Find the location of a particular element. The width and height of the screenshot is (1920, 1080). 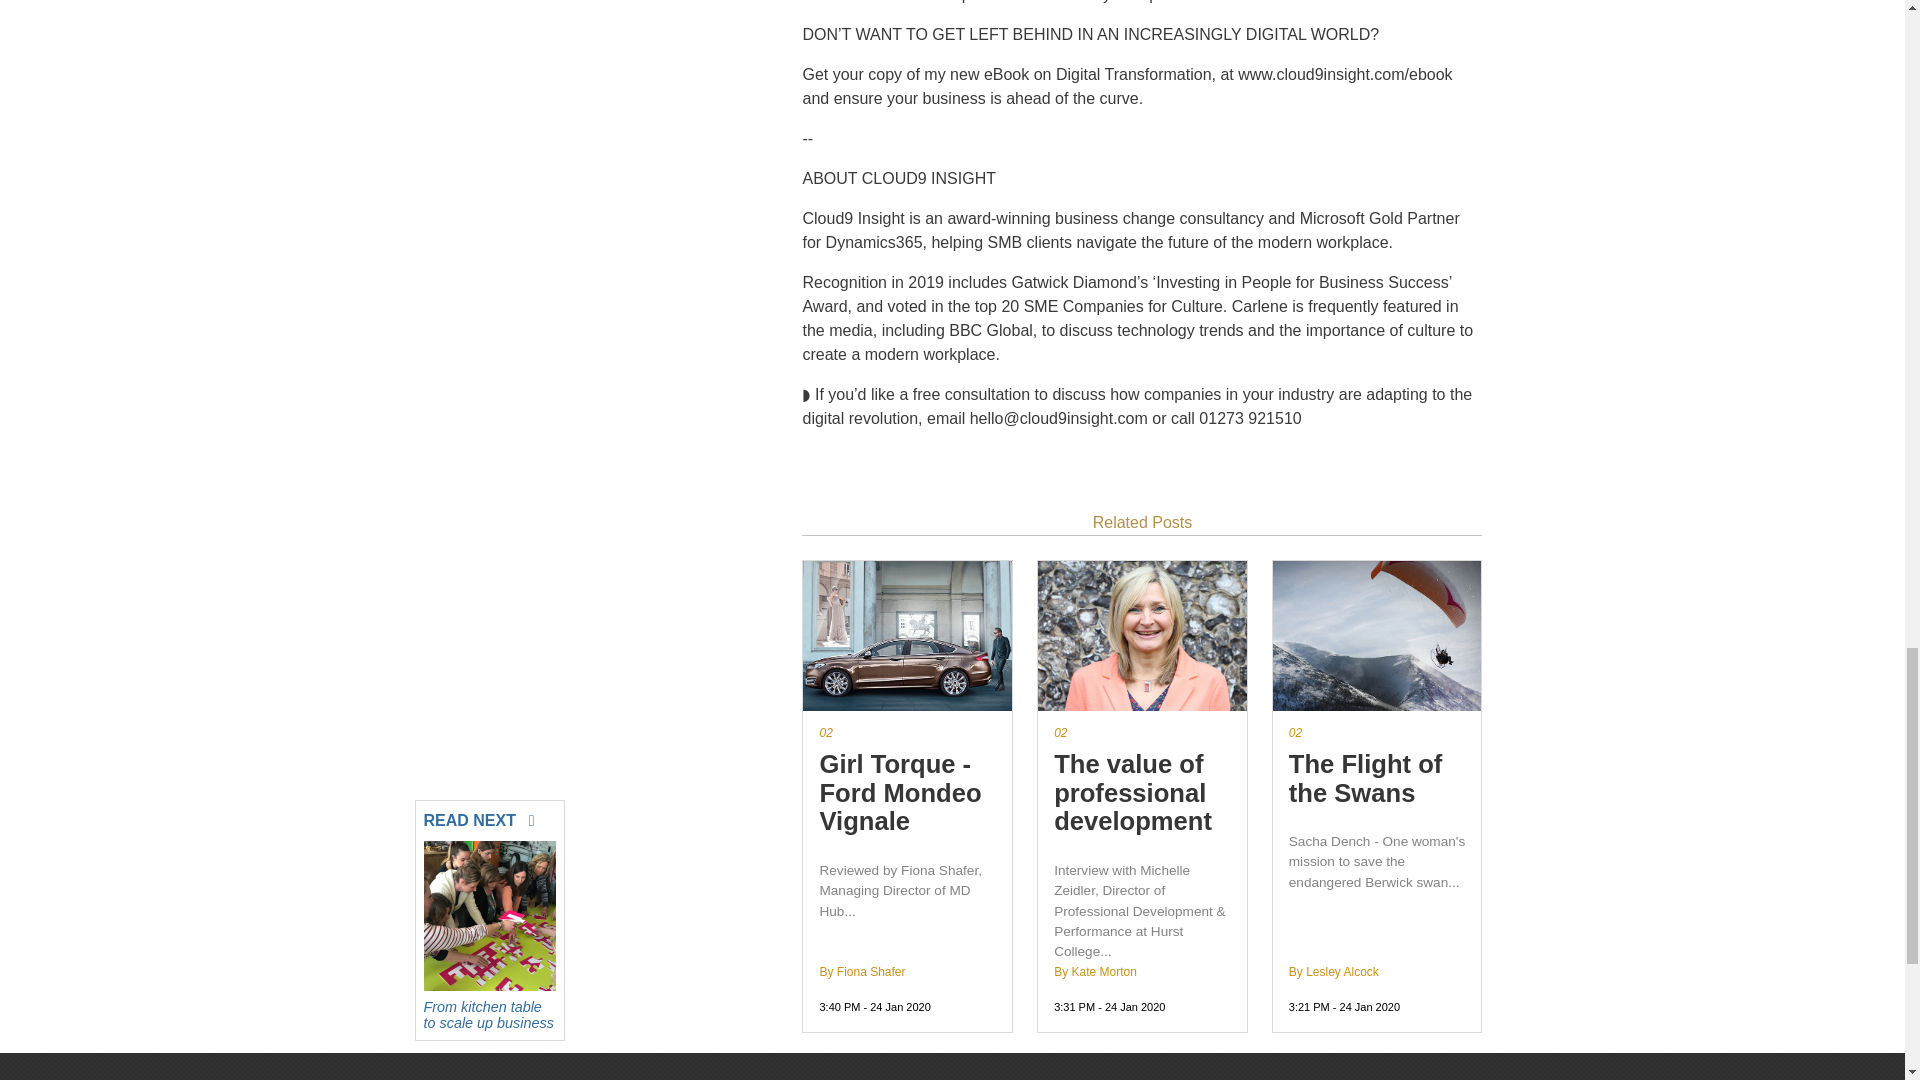

The value of professional development is located at coordinates (1142, 792).